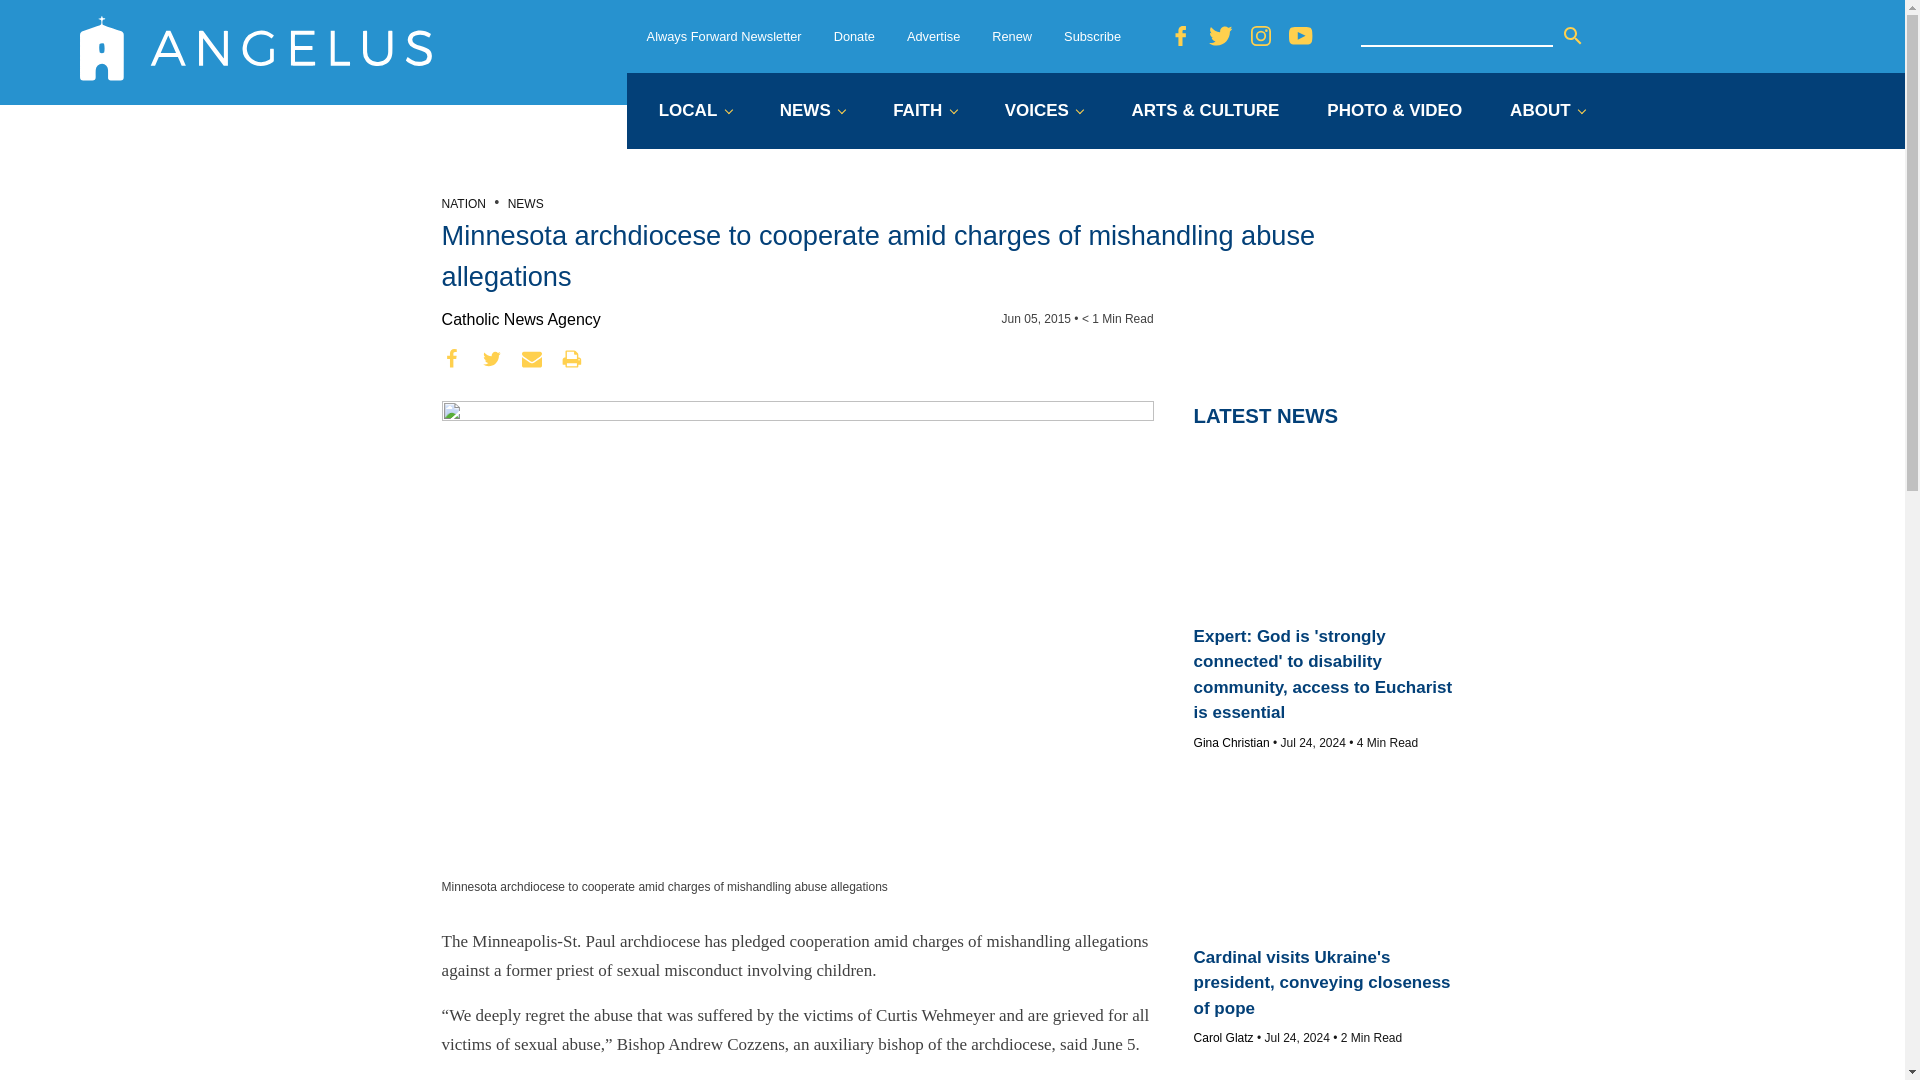 The image size is (1920, 1080). I want to click on print, so click(572, 358).